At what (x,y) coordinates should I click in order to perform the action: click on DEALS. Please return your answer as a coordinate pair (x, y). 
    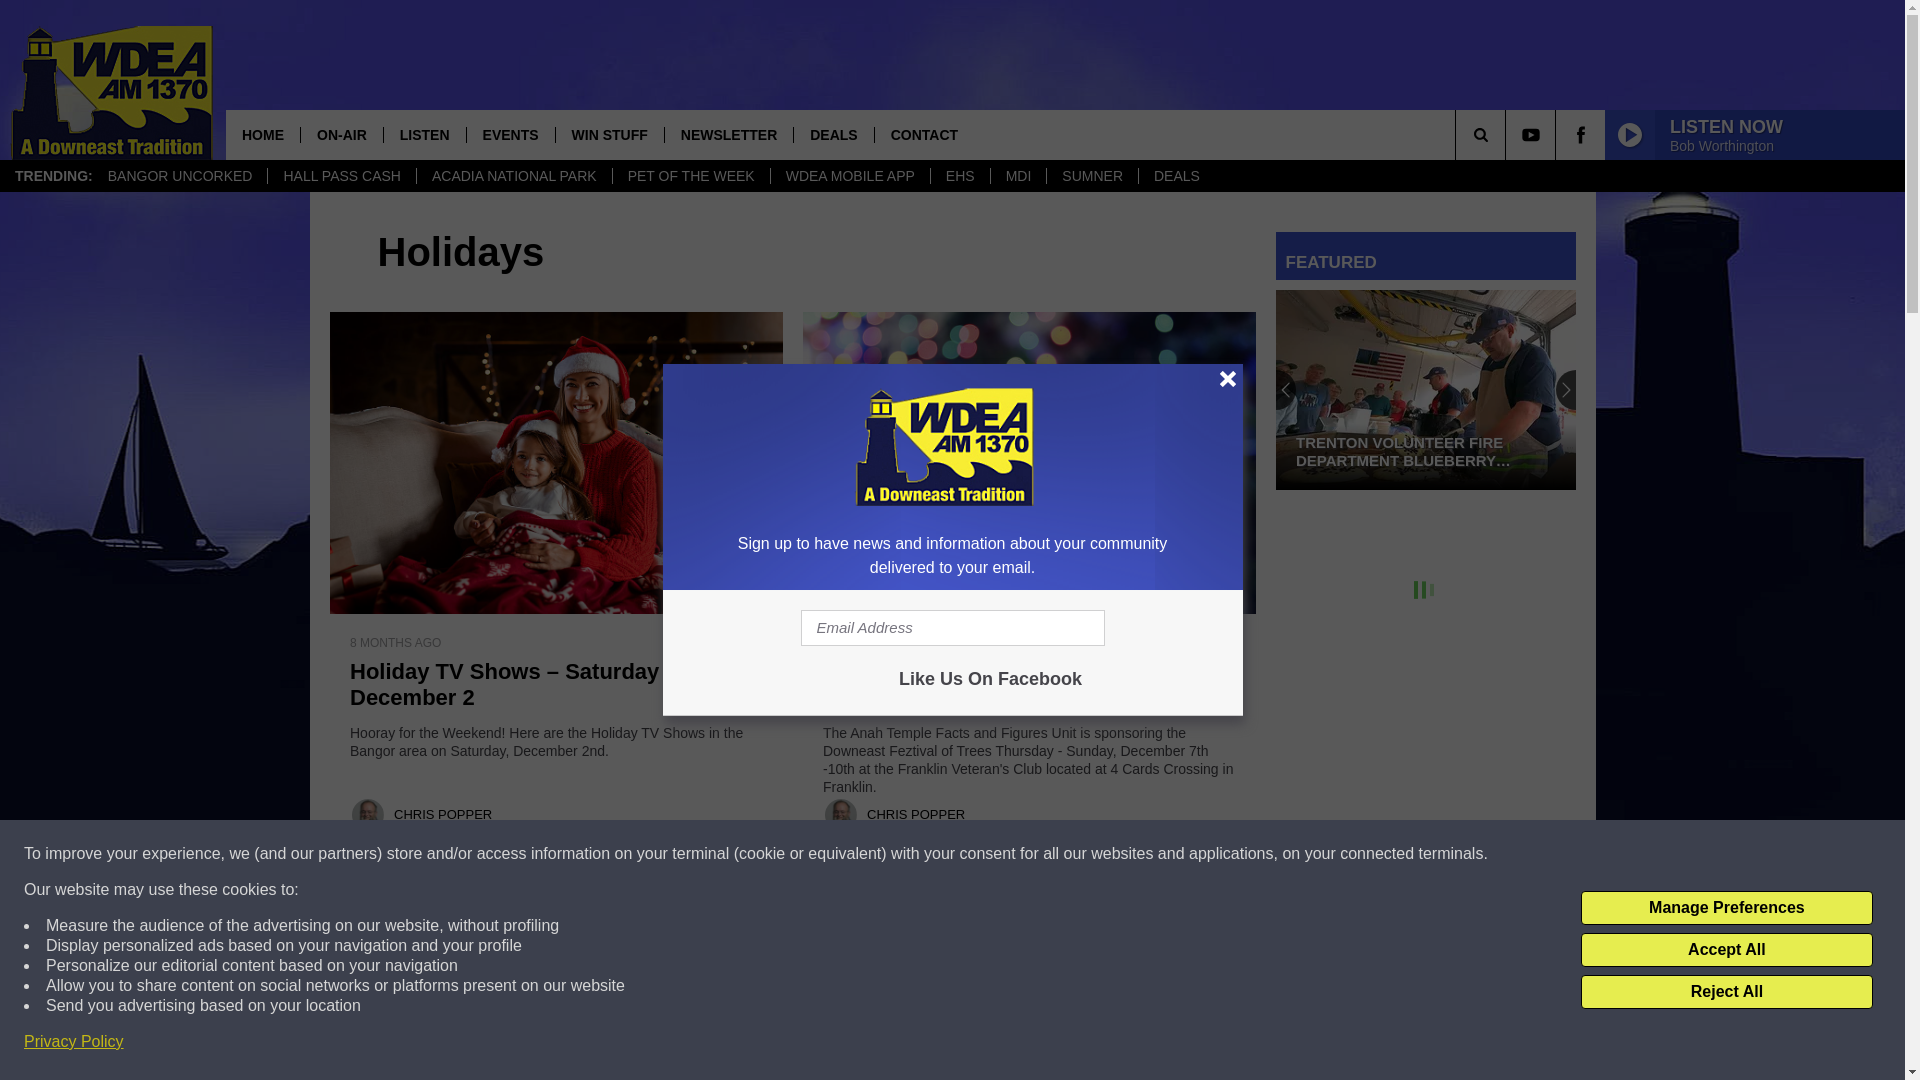
    Looking at the image, I should click on (1176, 176).